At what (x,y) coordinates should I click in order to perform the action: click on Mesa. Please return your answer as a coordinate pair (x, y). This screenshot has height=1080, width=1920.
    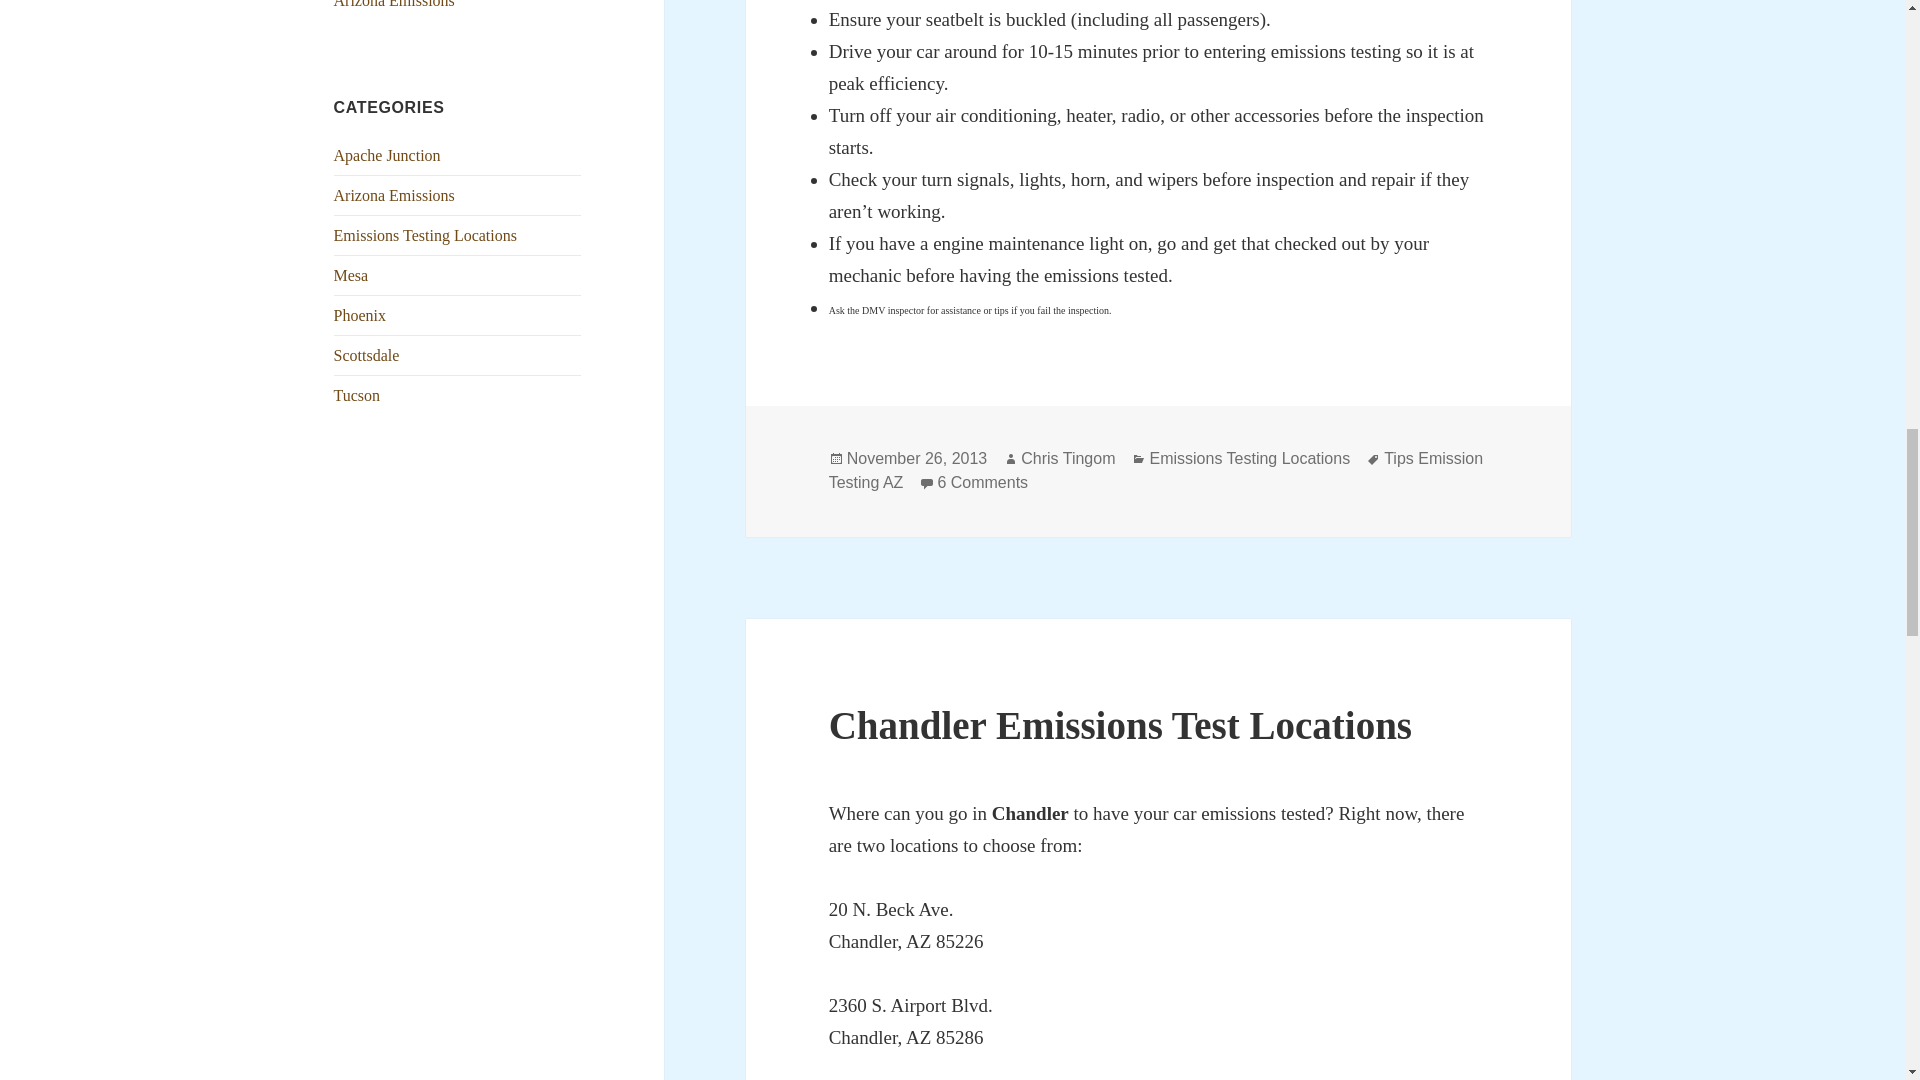
    Looking at the image, I should click on (351, 275).